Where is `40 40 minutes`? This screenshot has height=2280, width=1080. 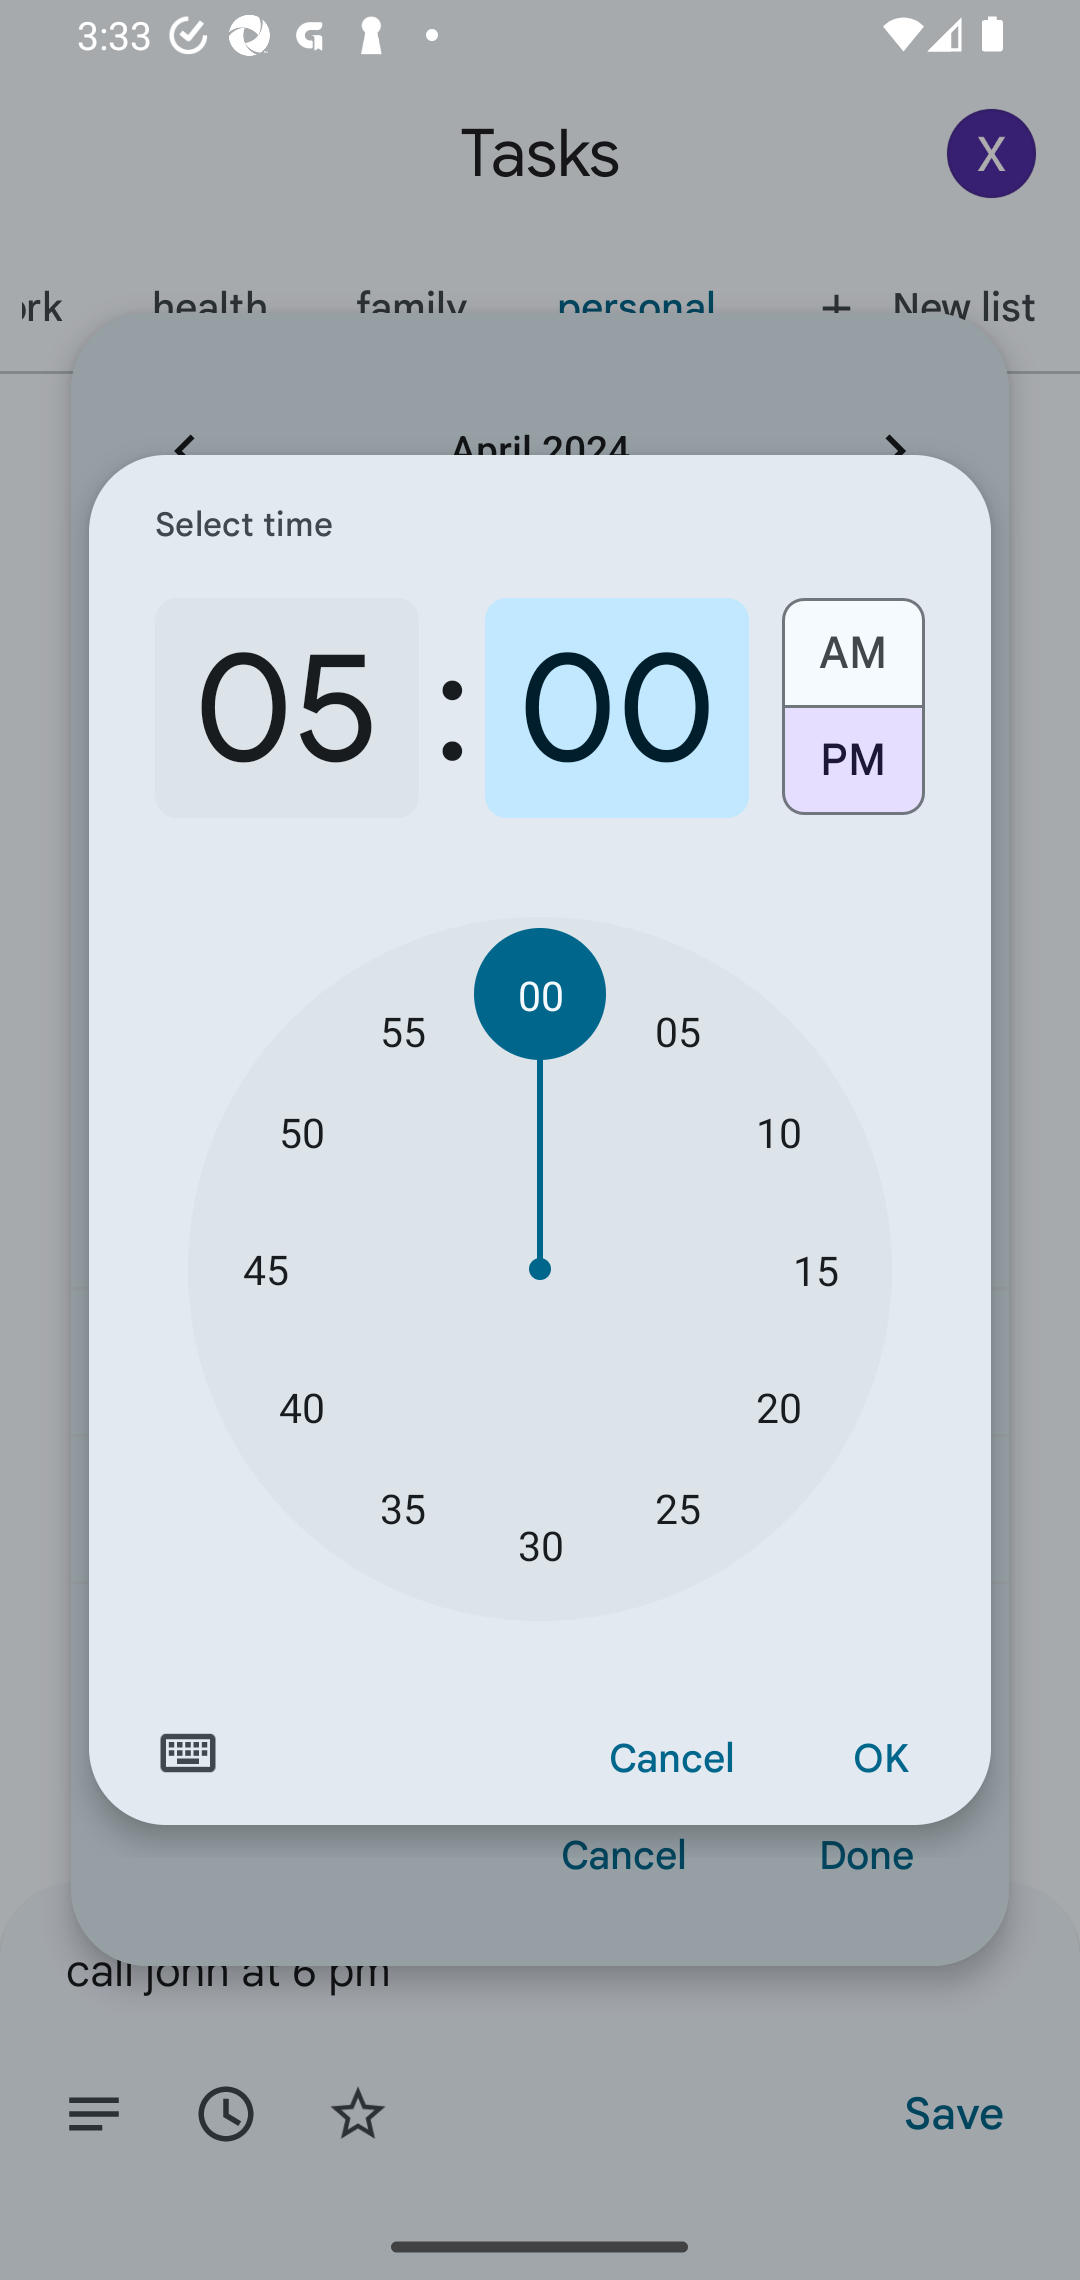
40 40 minutes is located at coordinates (302, 1406).